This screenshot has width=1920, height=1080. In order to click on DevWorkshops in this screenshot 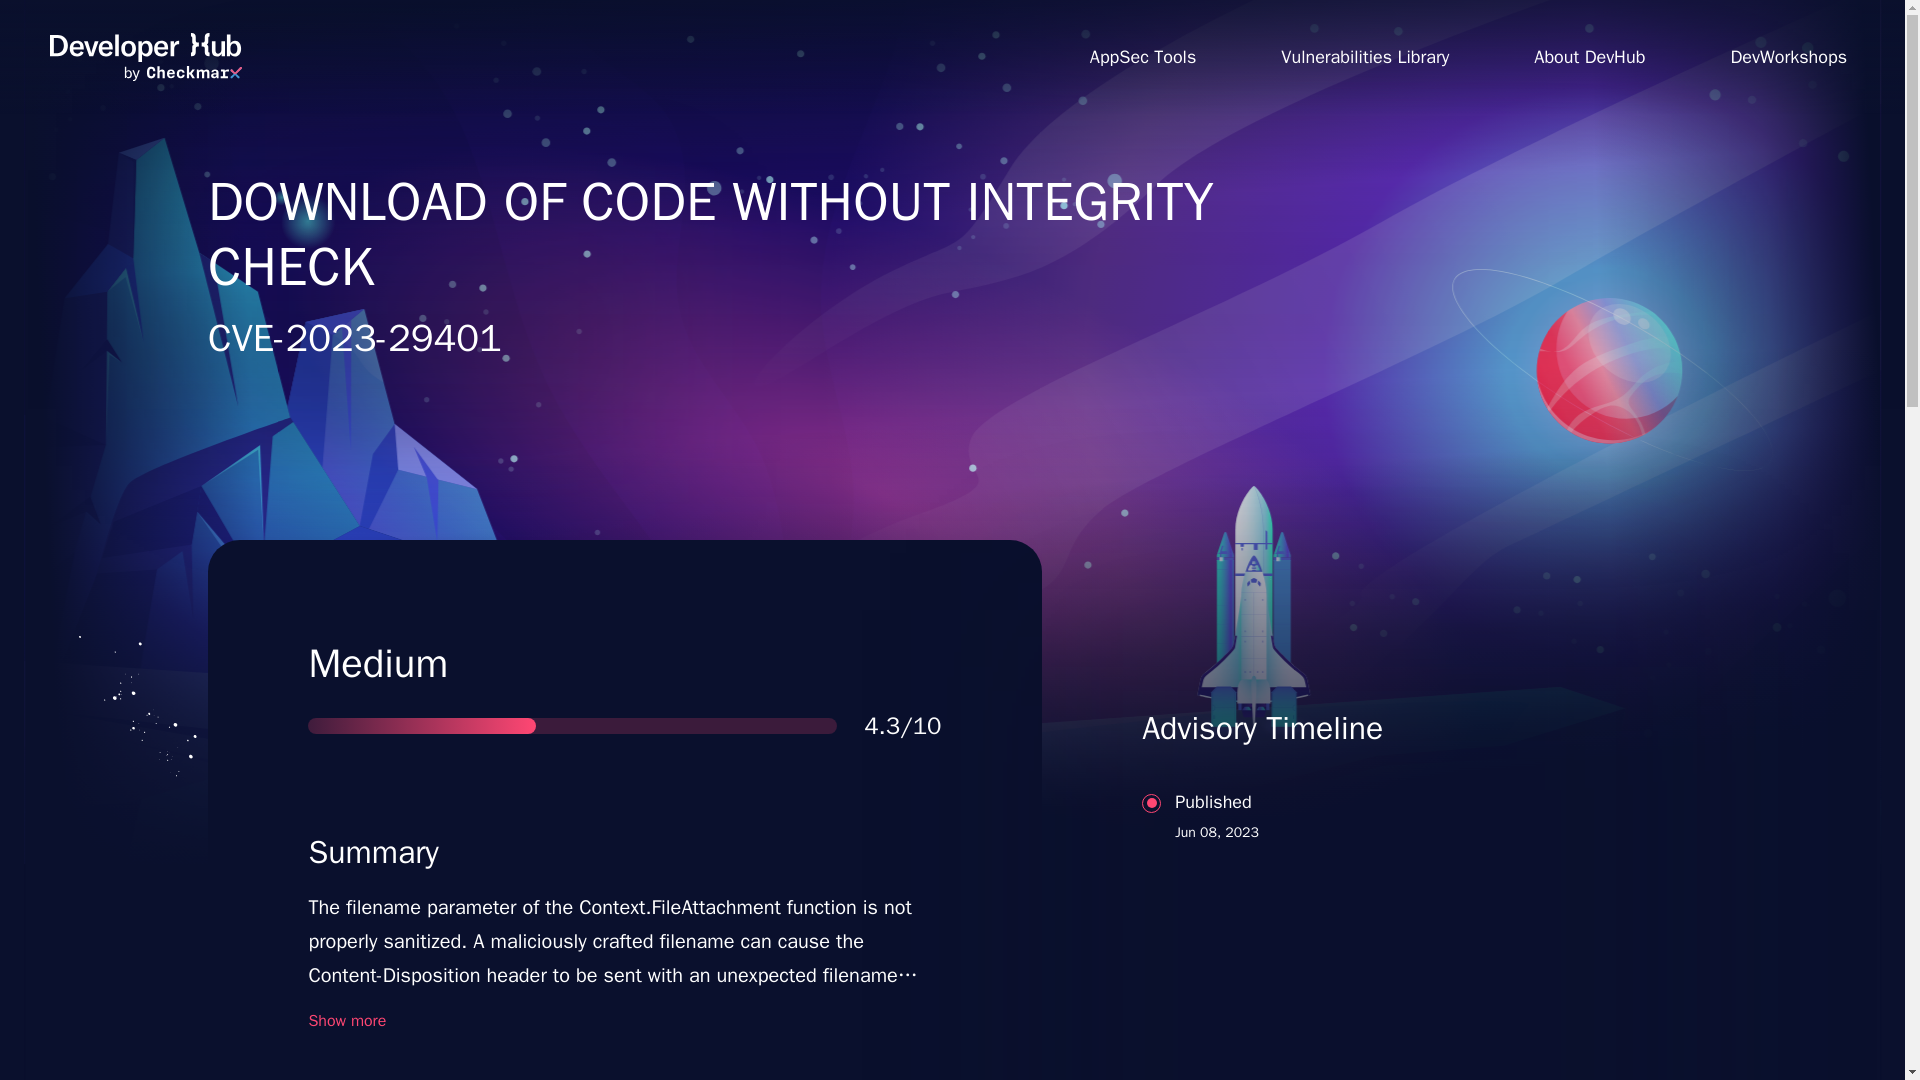, I will do `click(145, 57)`.